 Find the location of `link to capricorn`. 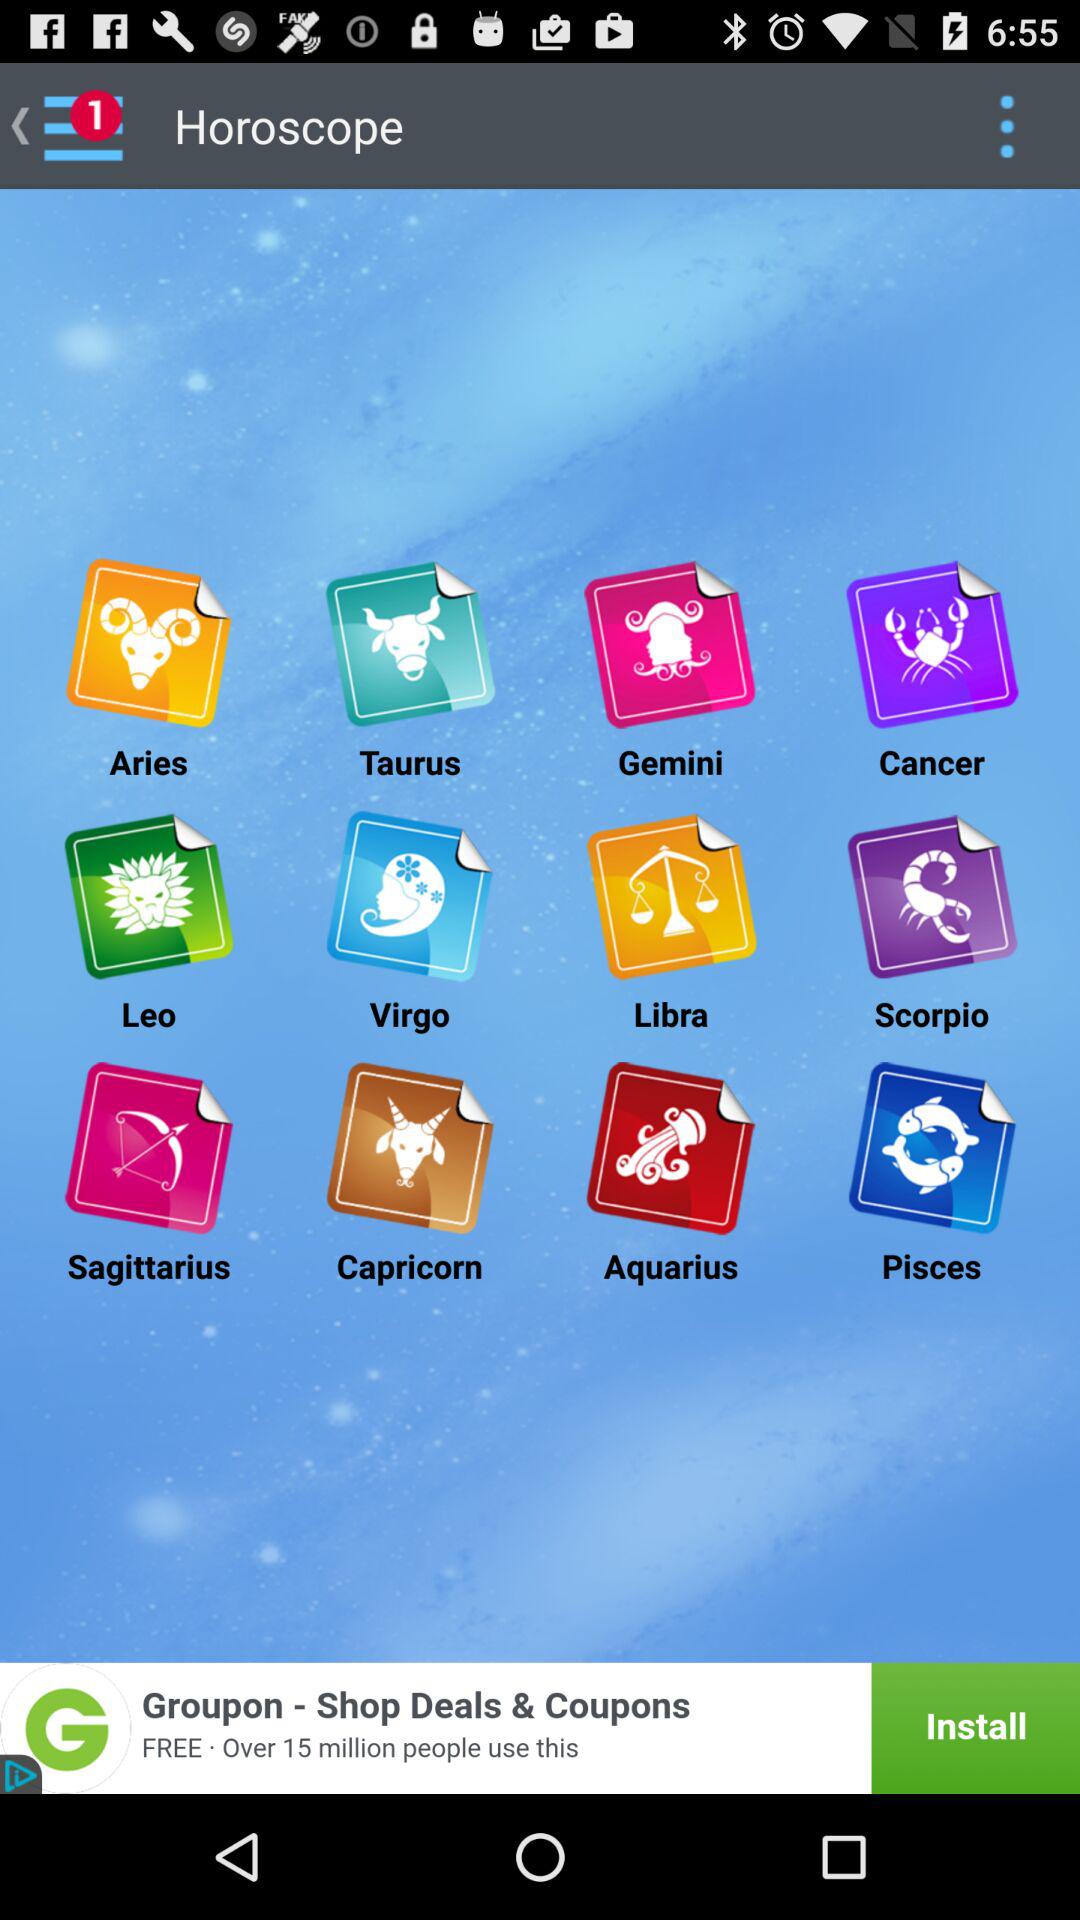

link to capricorn is located at coordinates (410, 1148).